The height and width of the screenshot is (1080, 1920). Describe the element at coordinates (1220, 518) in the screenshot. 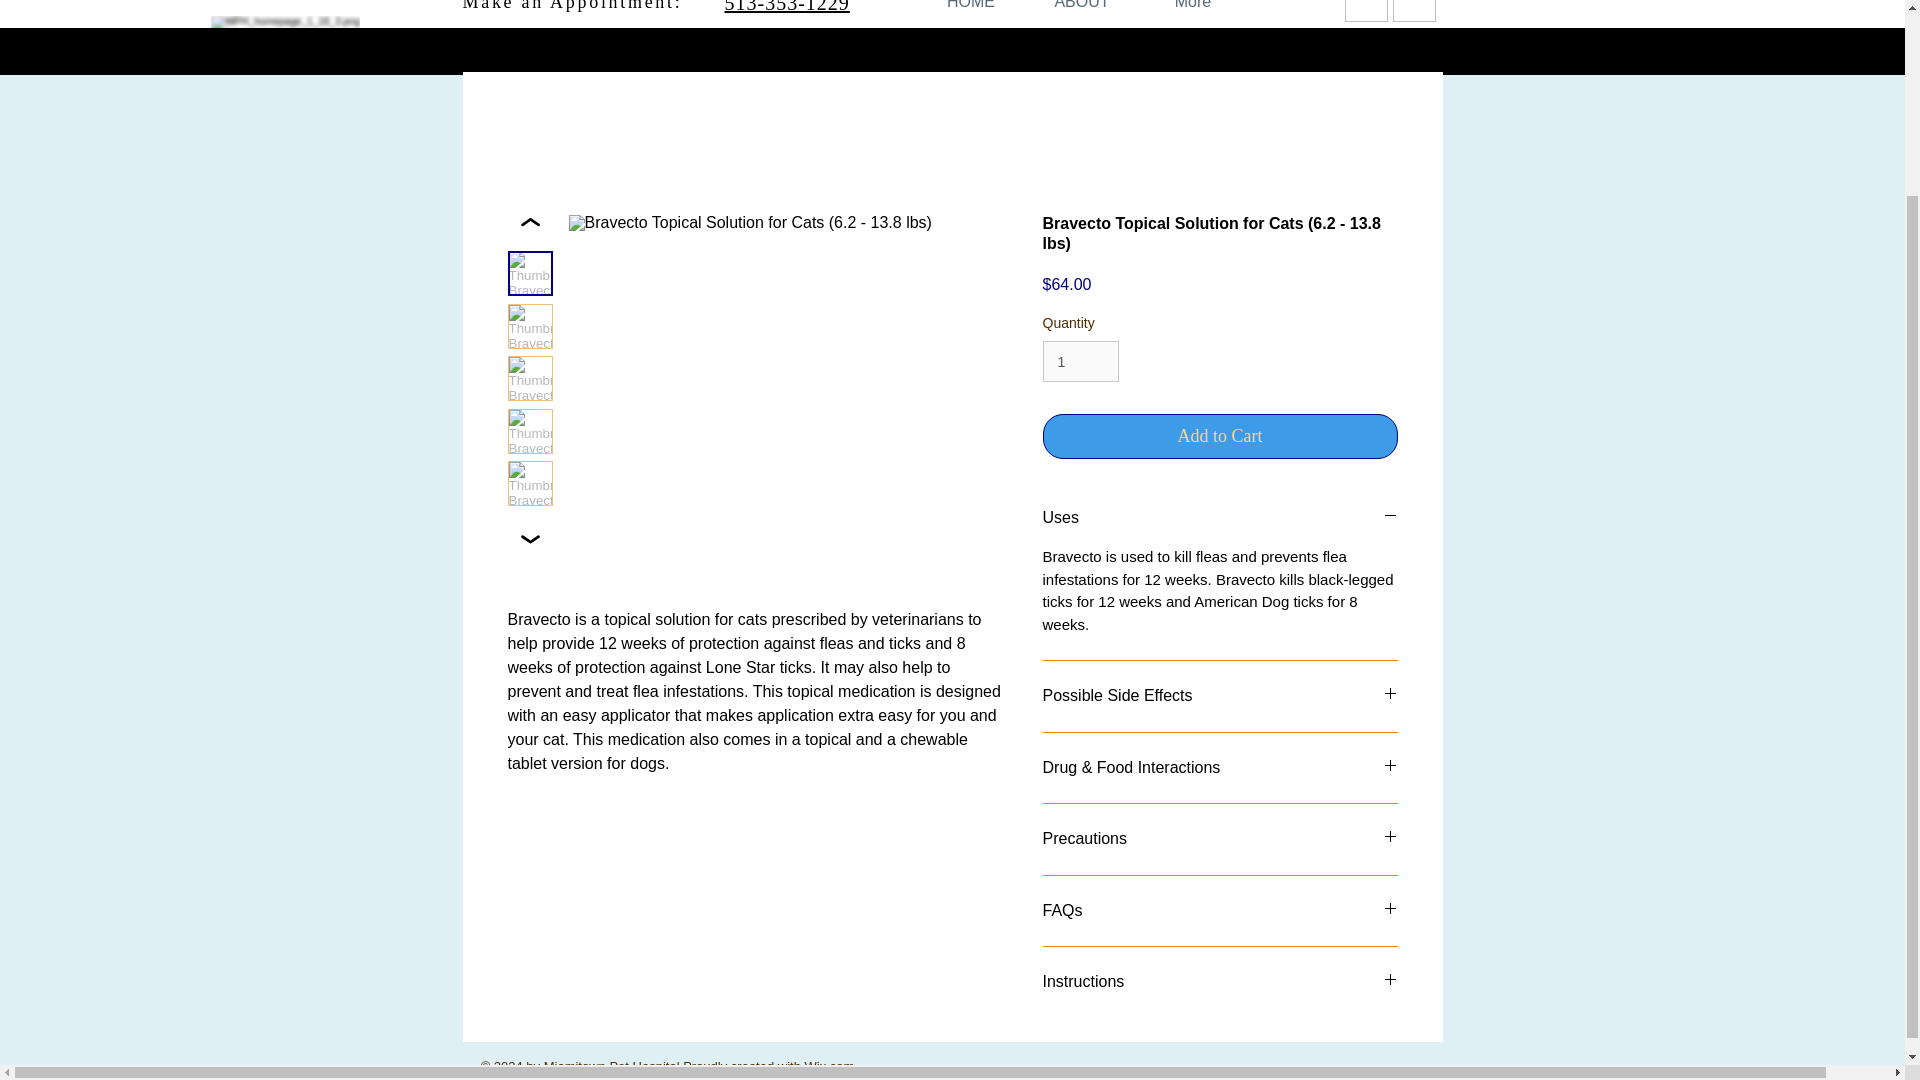

I see `Uses` at that location.